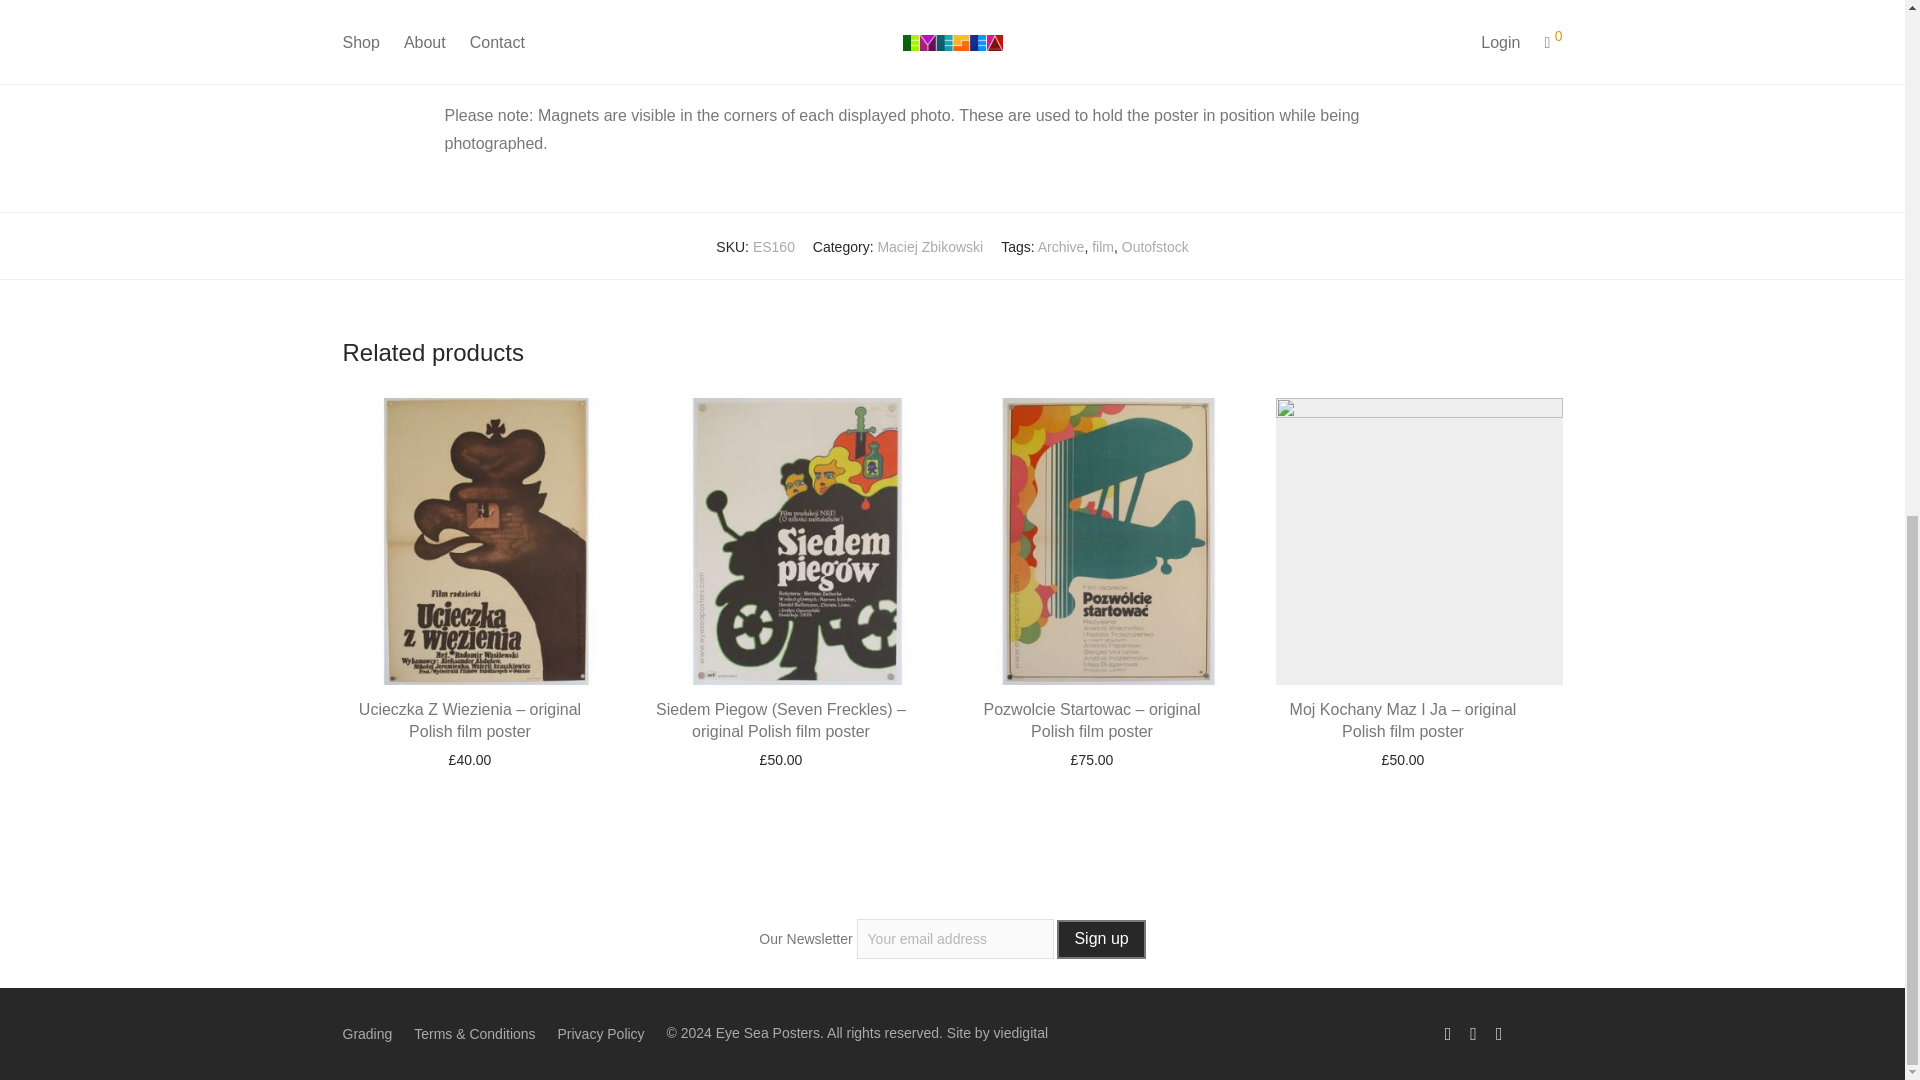 This screenshot has height=1080, width=1920. I want to click on film, so click(1102, 246).